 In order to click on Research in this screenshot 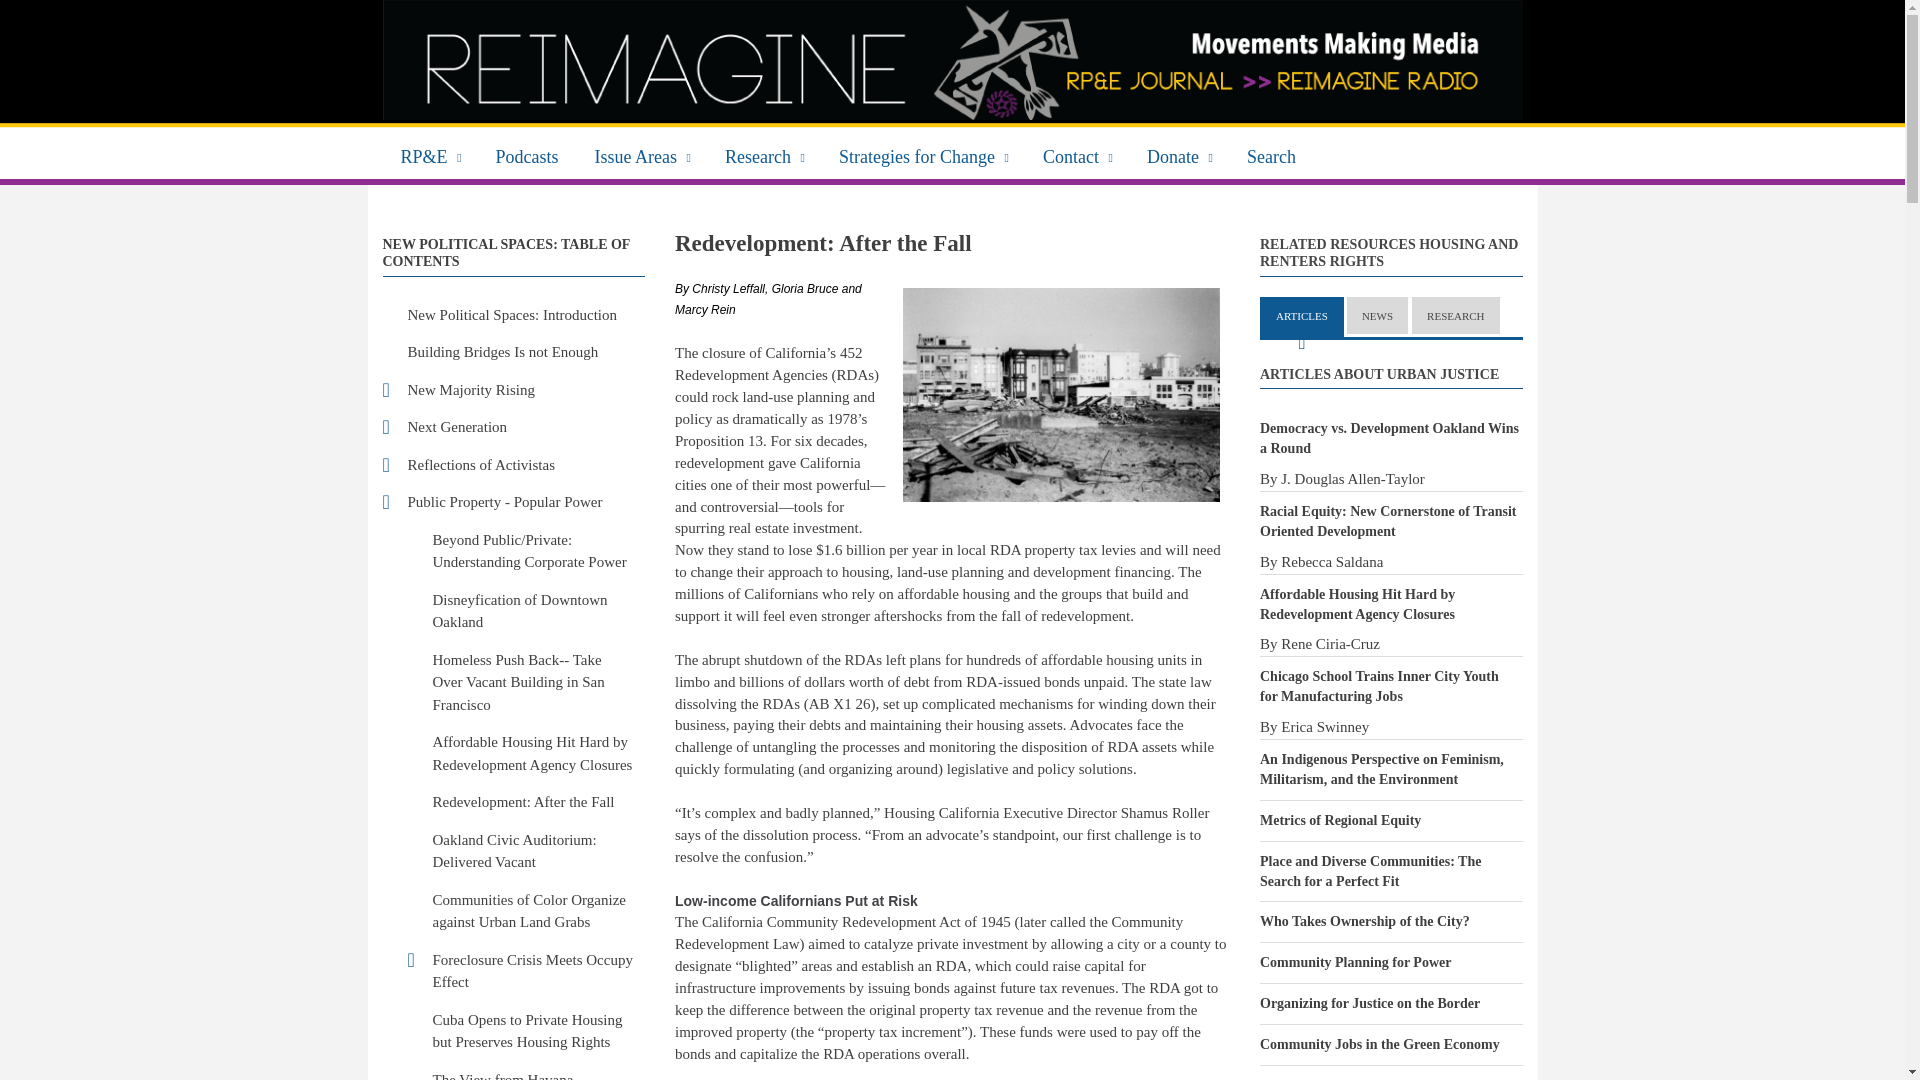, I will do `click(764, 154)`.